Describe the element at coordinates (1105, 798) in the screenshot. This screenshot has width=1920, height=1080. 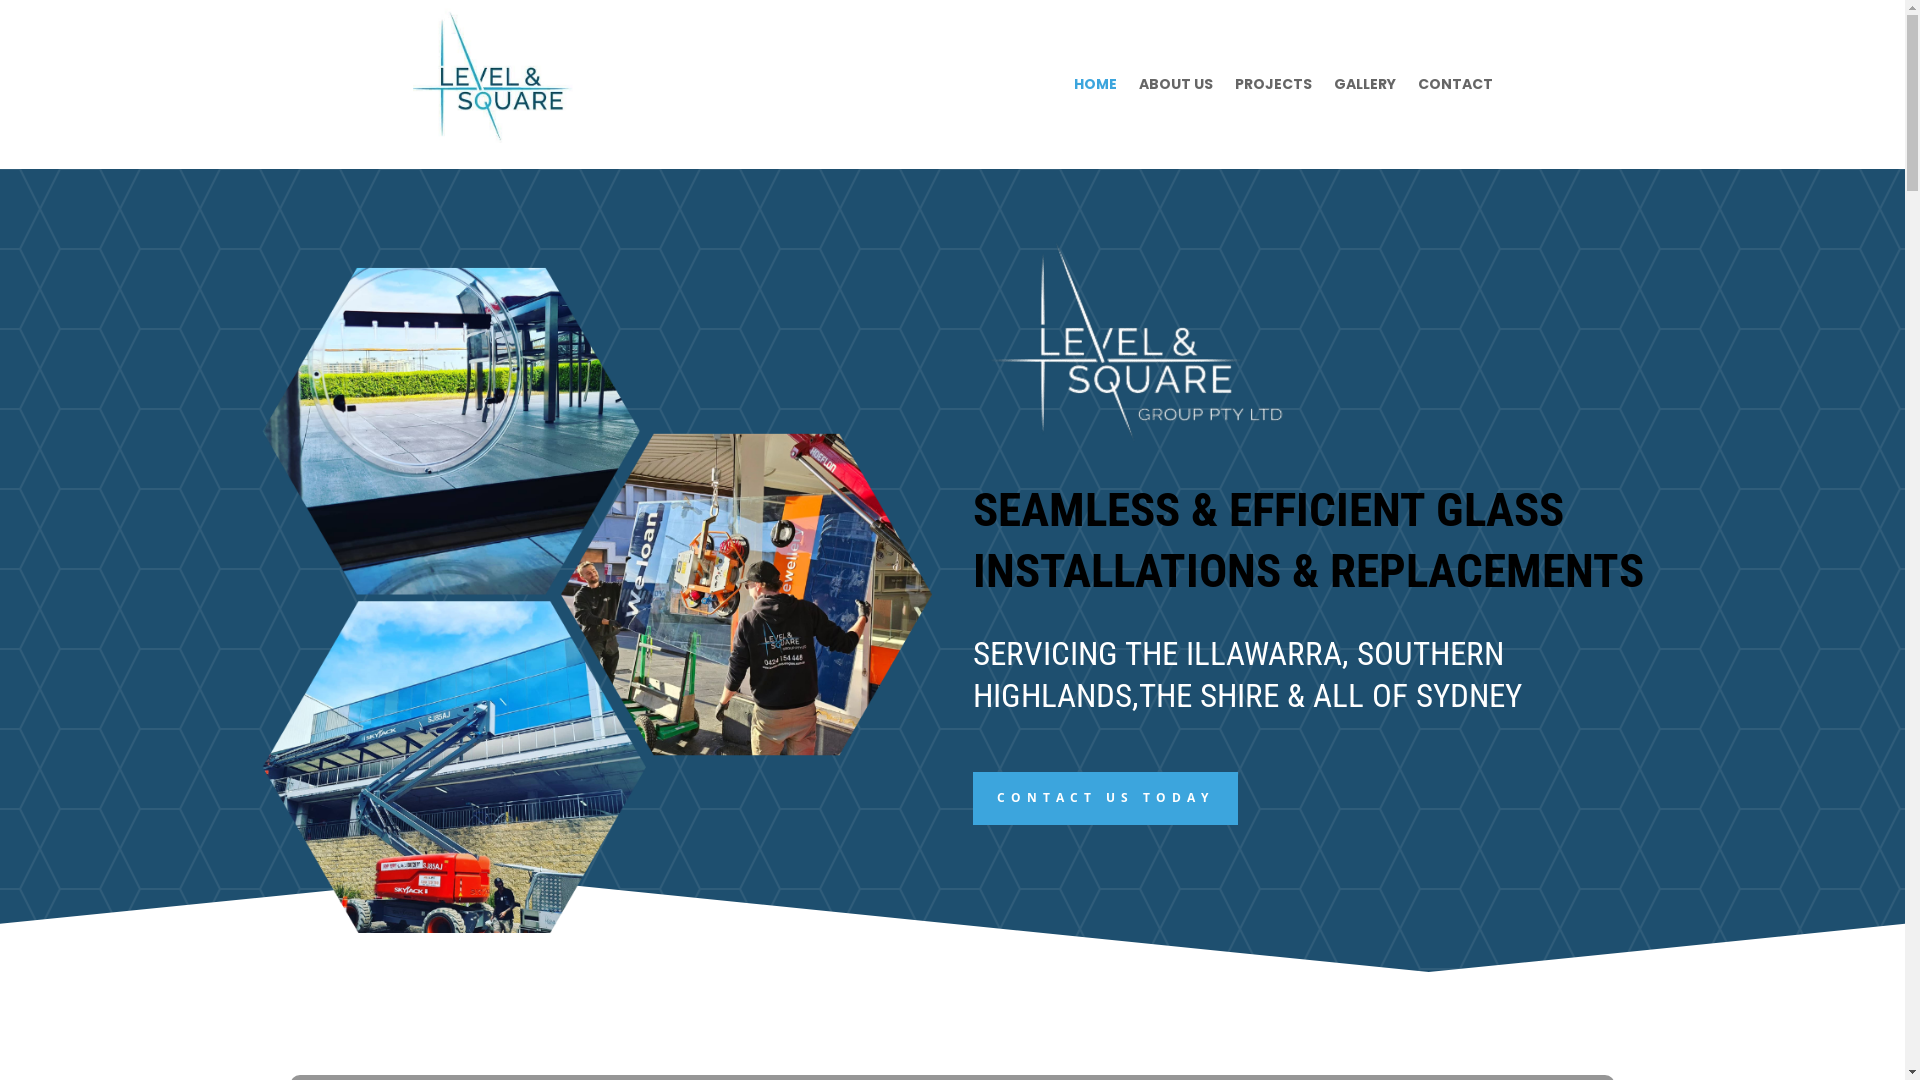
I see `CONTACT US TODAY` at that location.